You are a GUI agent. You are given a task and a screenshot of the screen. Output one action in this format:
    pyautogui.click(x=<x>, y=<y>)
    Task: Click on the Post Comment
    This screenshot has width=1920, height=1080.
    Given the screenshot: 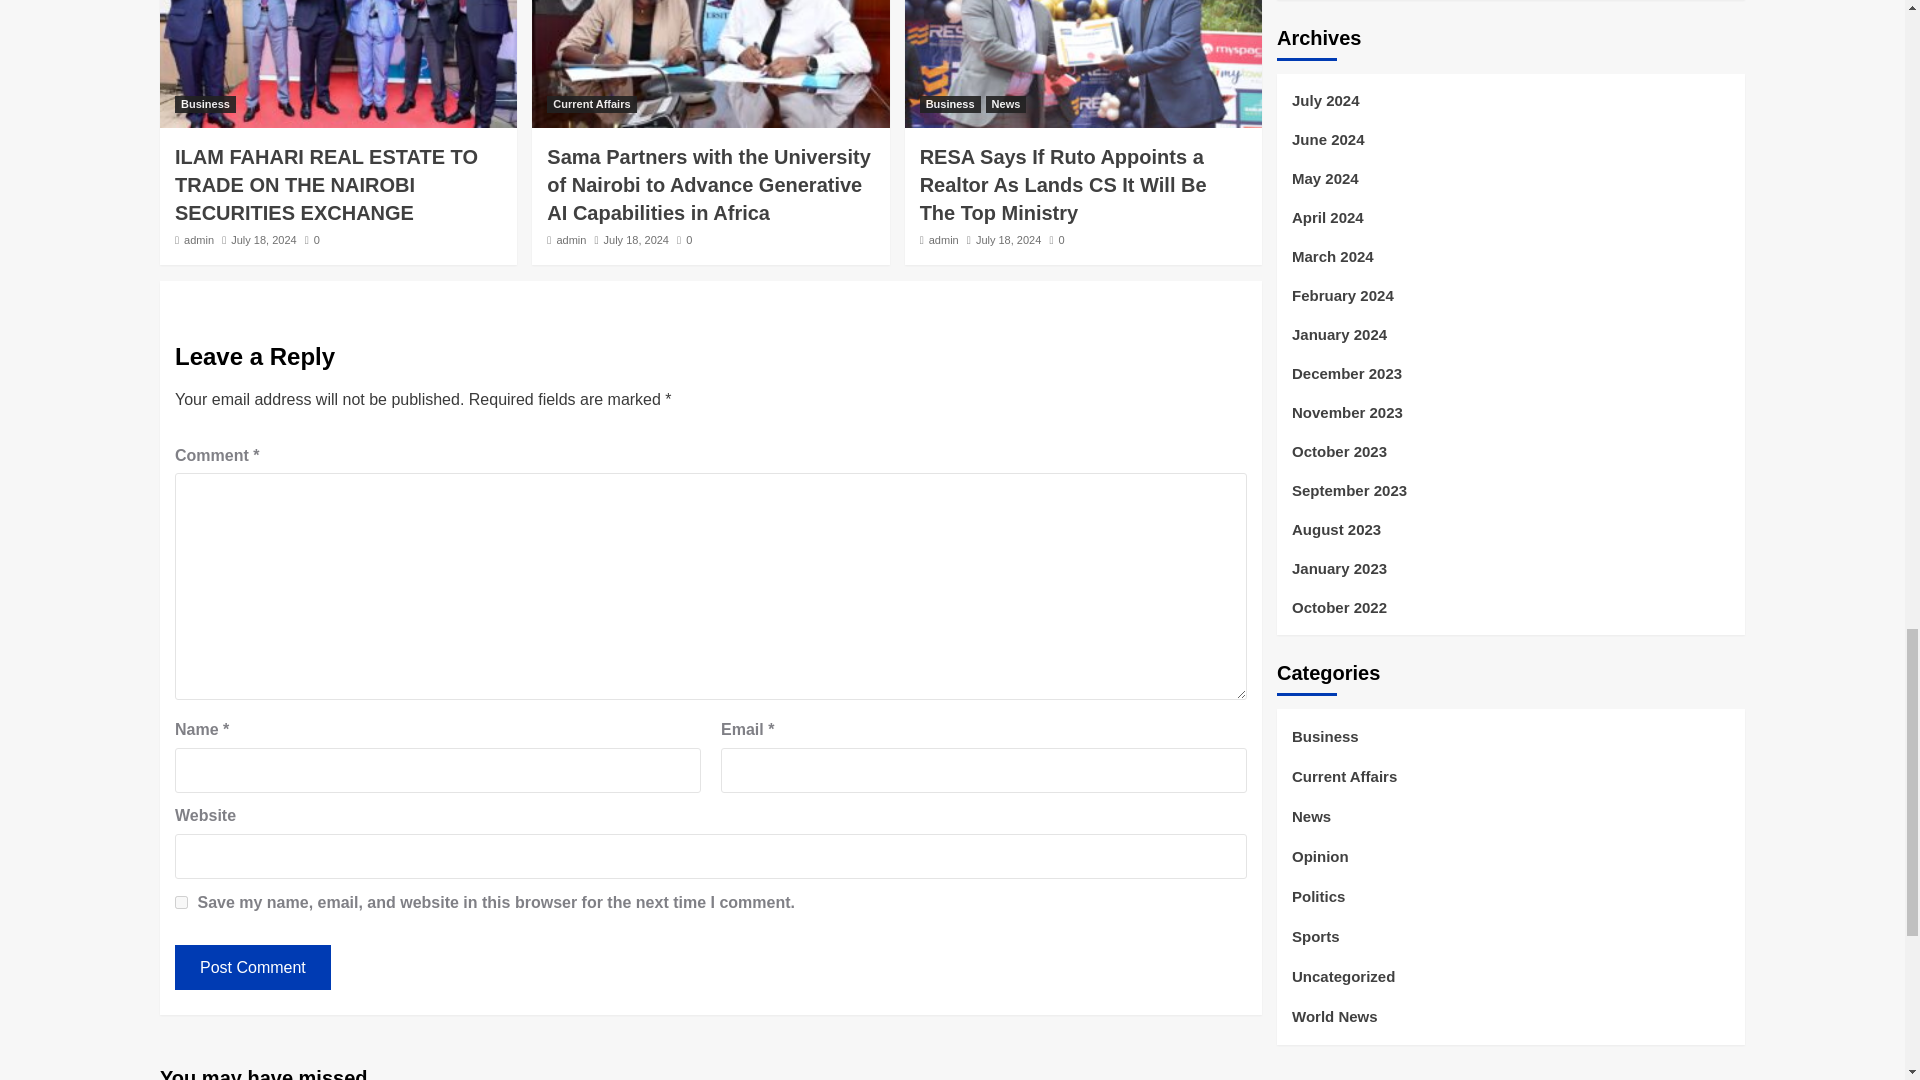 What is the action you would take?
    pyautogui.click(x=252, y=968)
    